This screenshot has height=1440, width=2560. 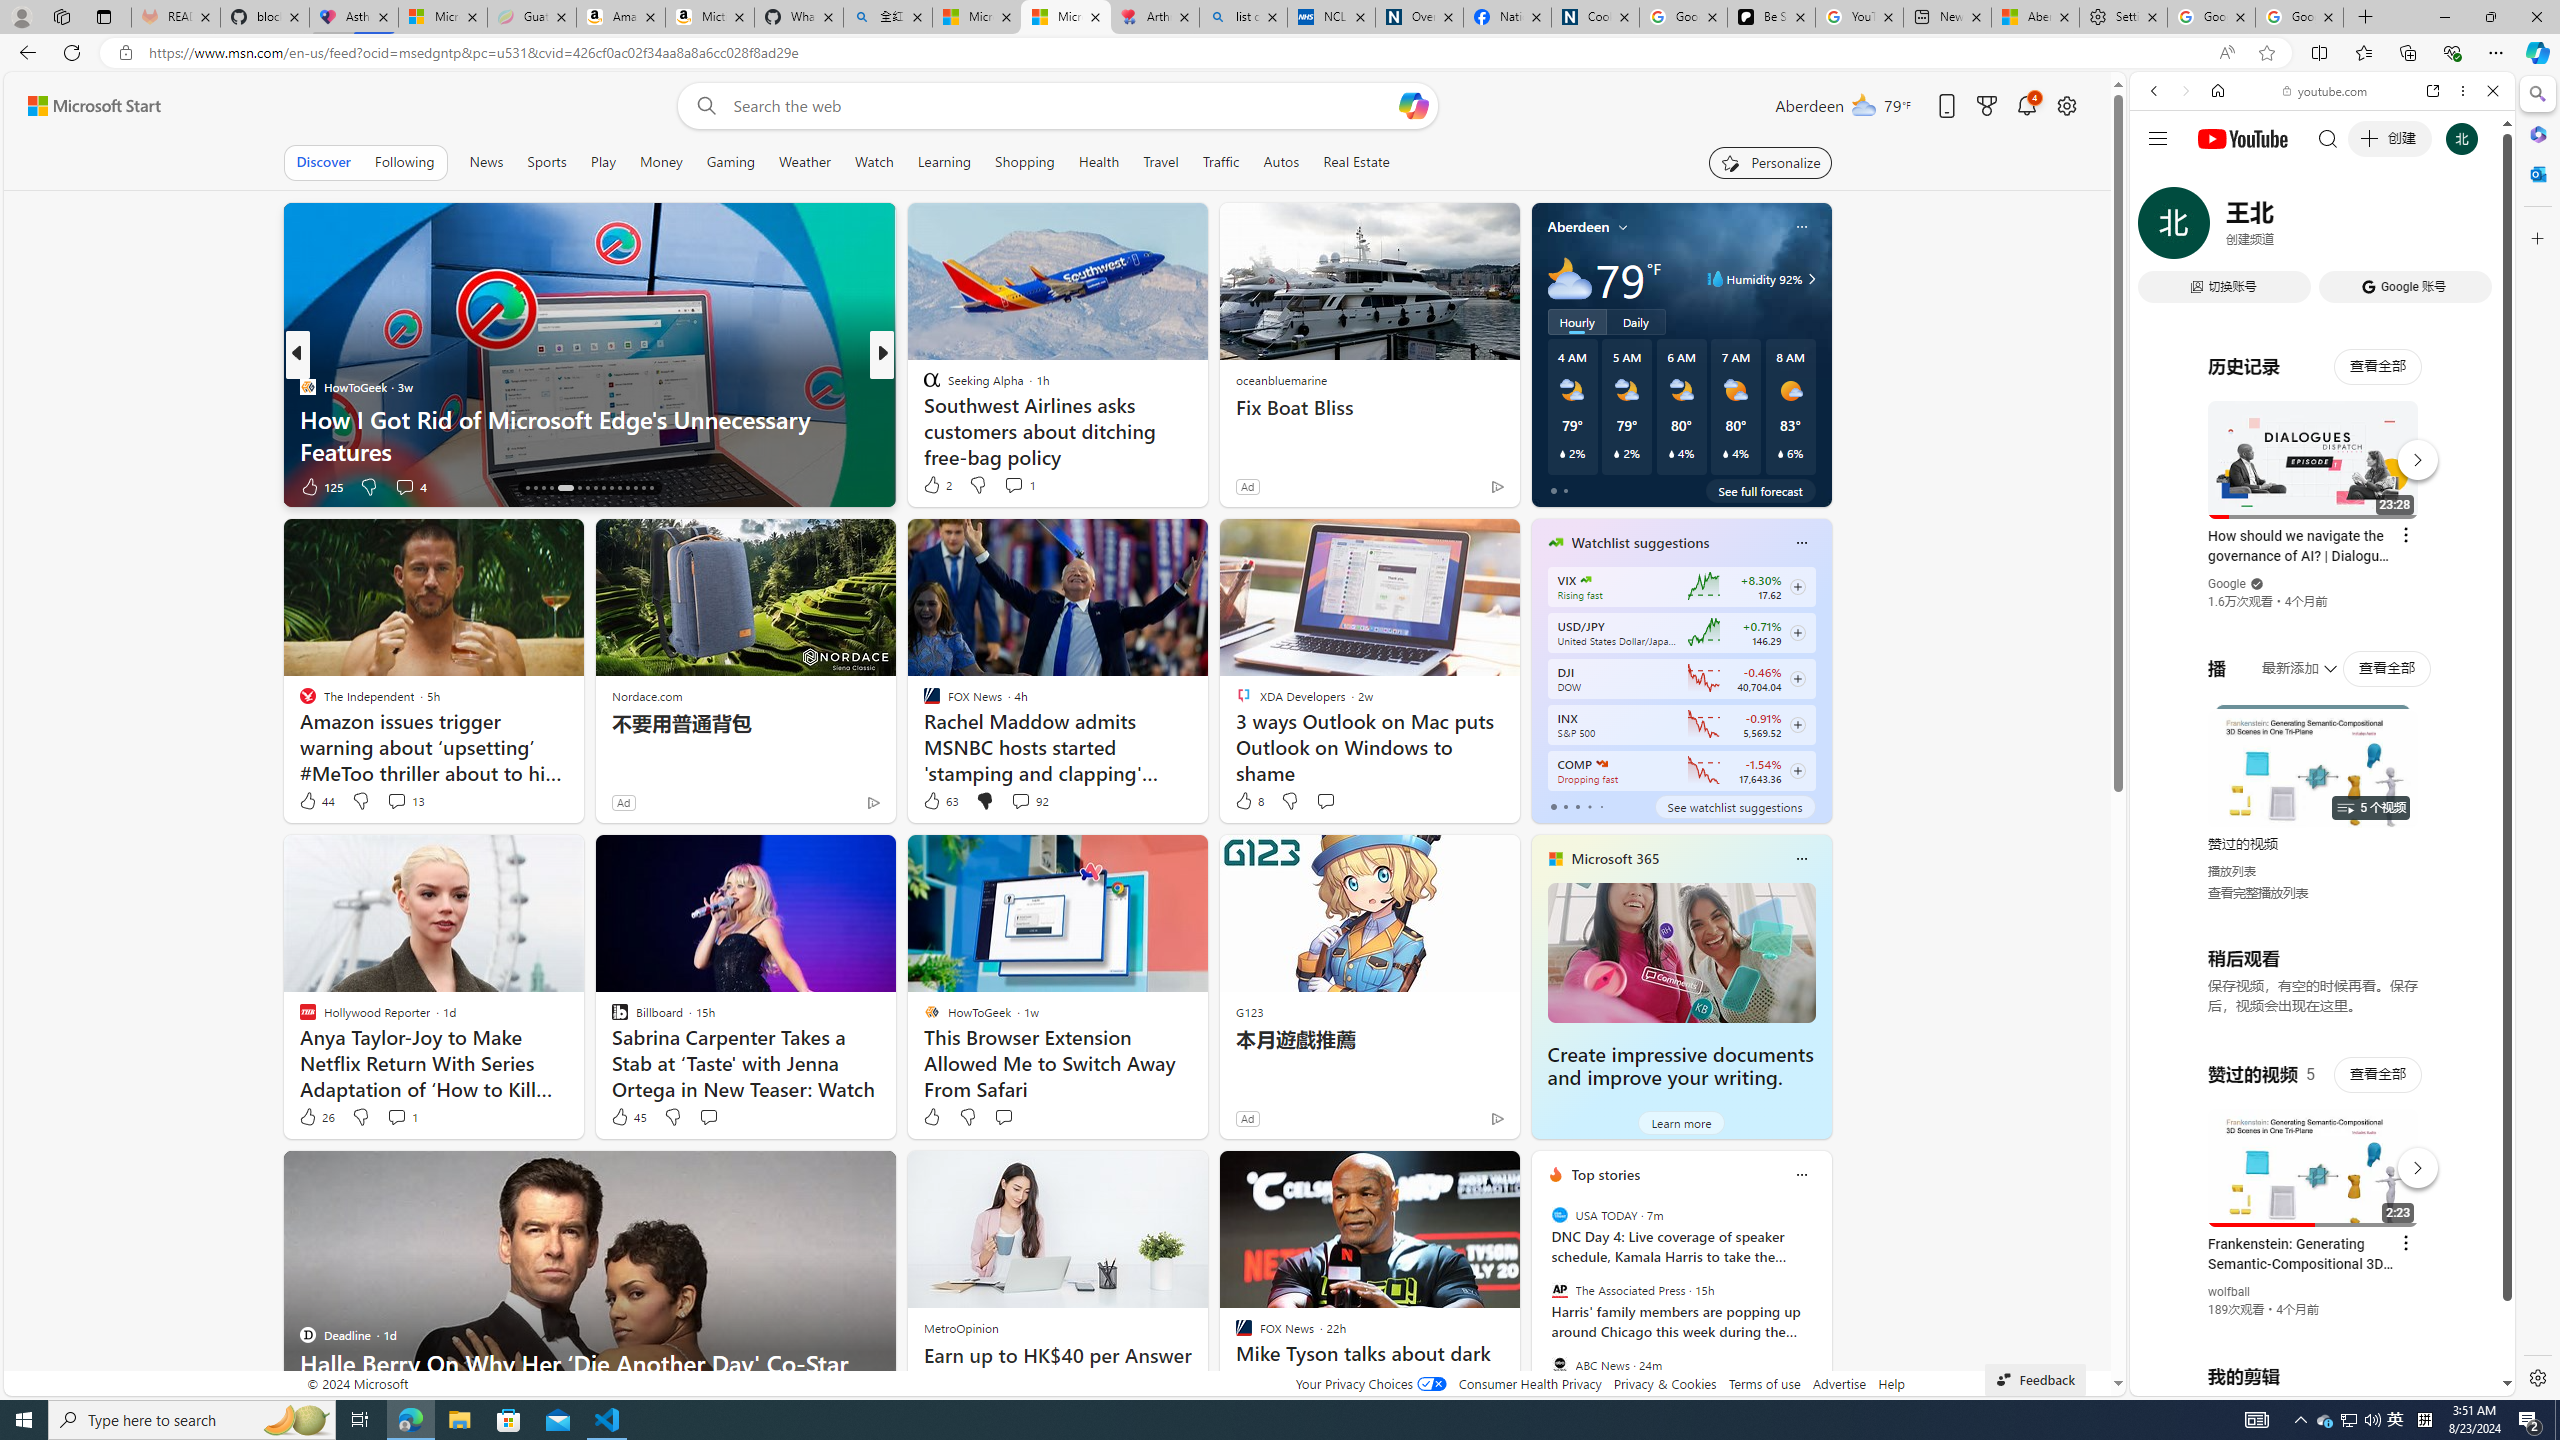 I want to click on 71 Like, so click(x=933, y=486).